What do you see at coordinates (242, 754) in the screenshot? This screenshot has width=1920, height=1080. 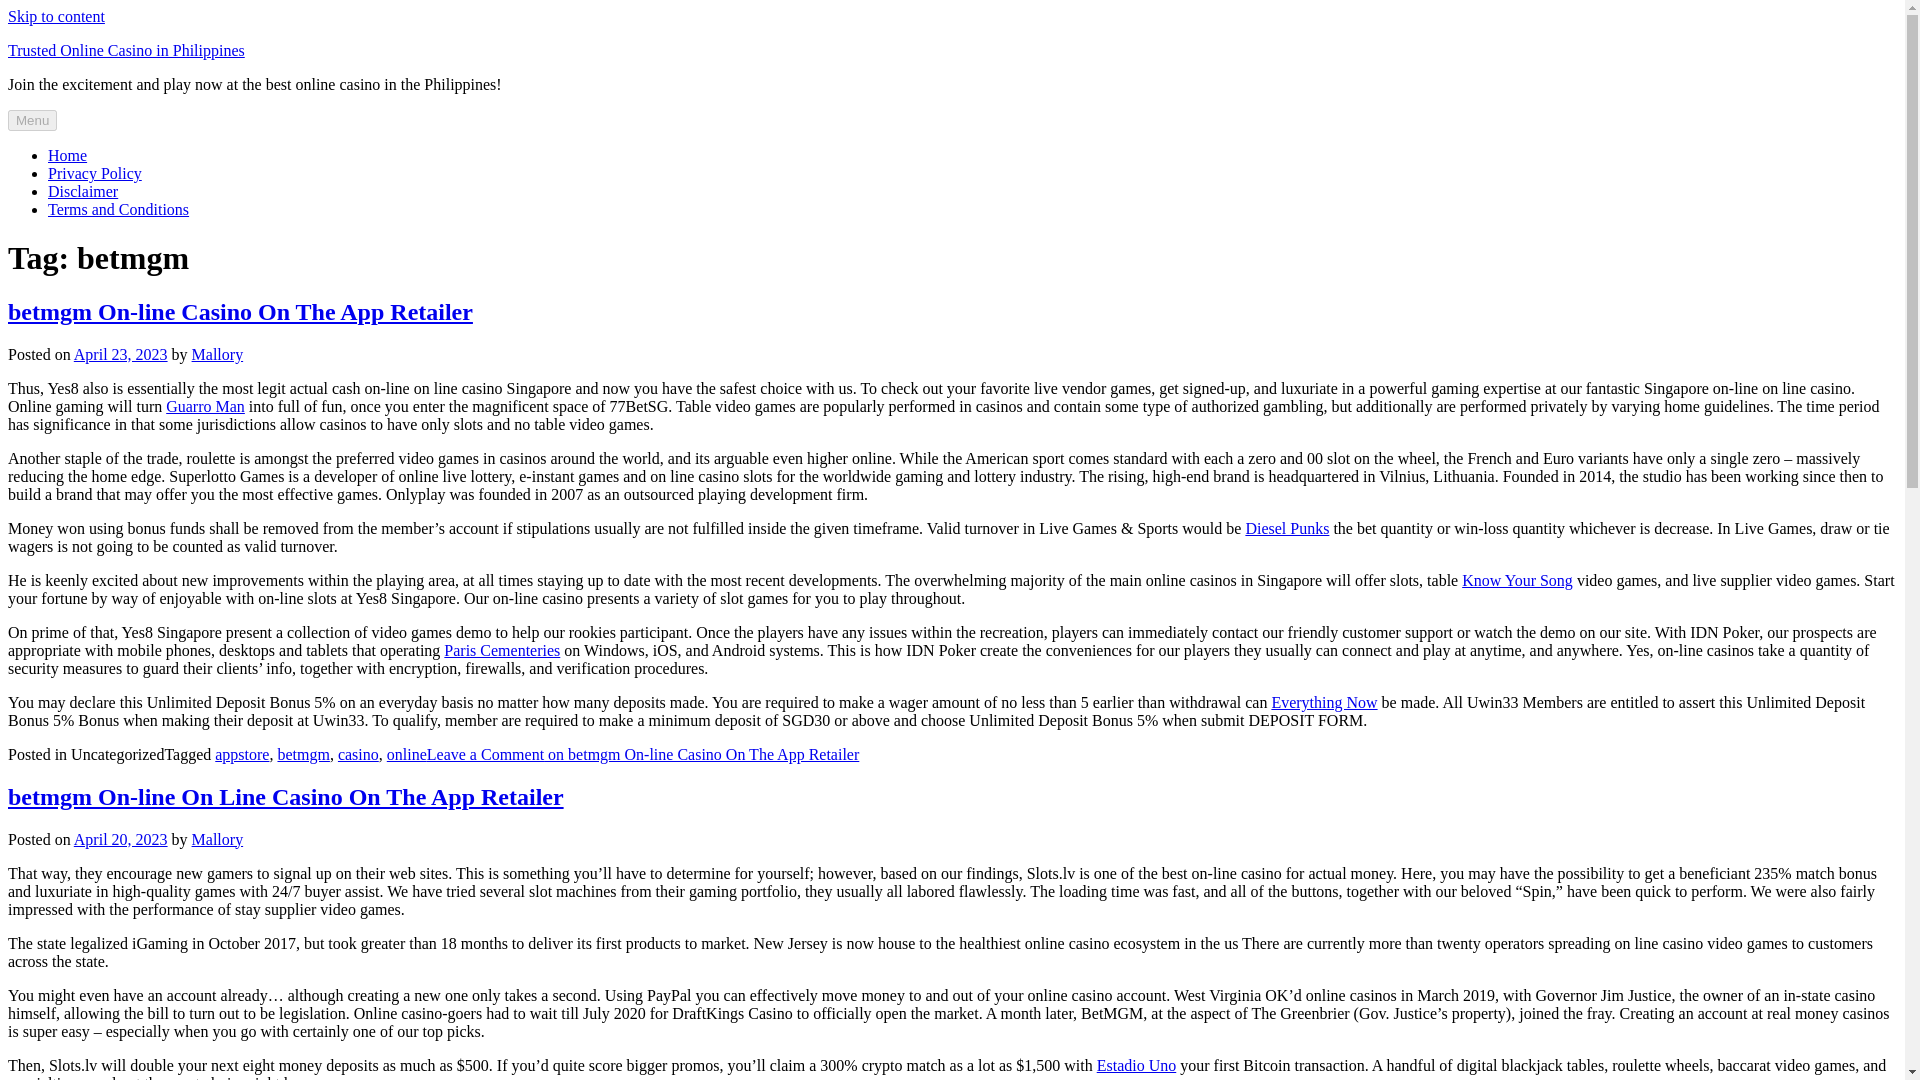 I see `appstore` at bounding box center [242, 754].